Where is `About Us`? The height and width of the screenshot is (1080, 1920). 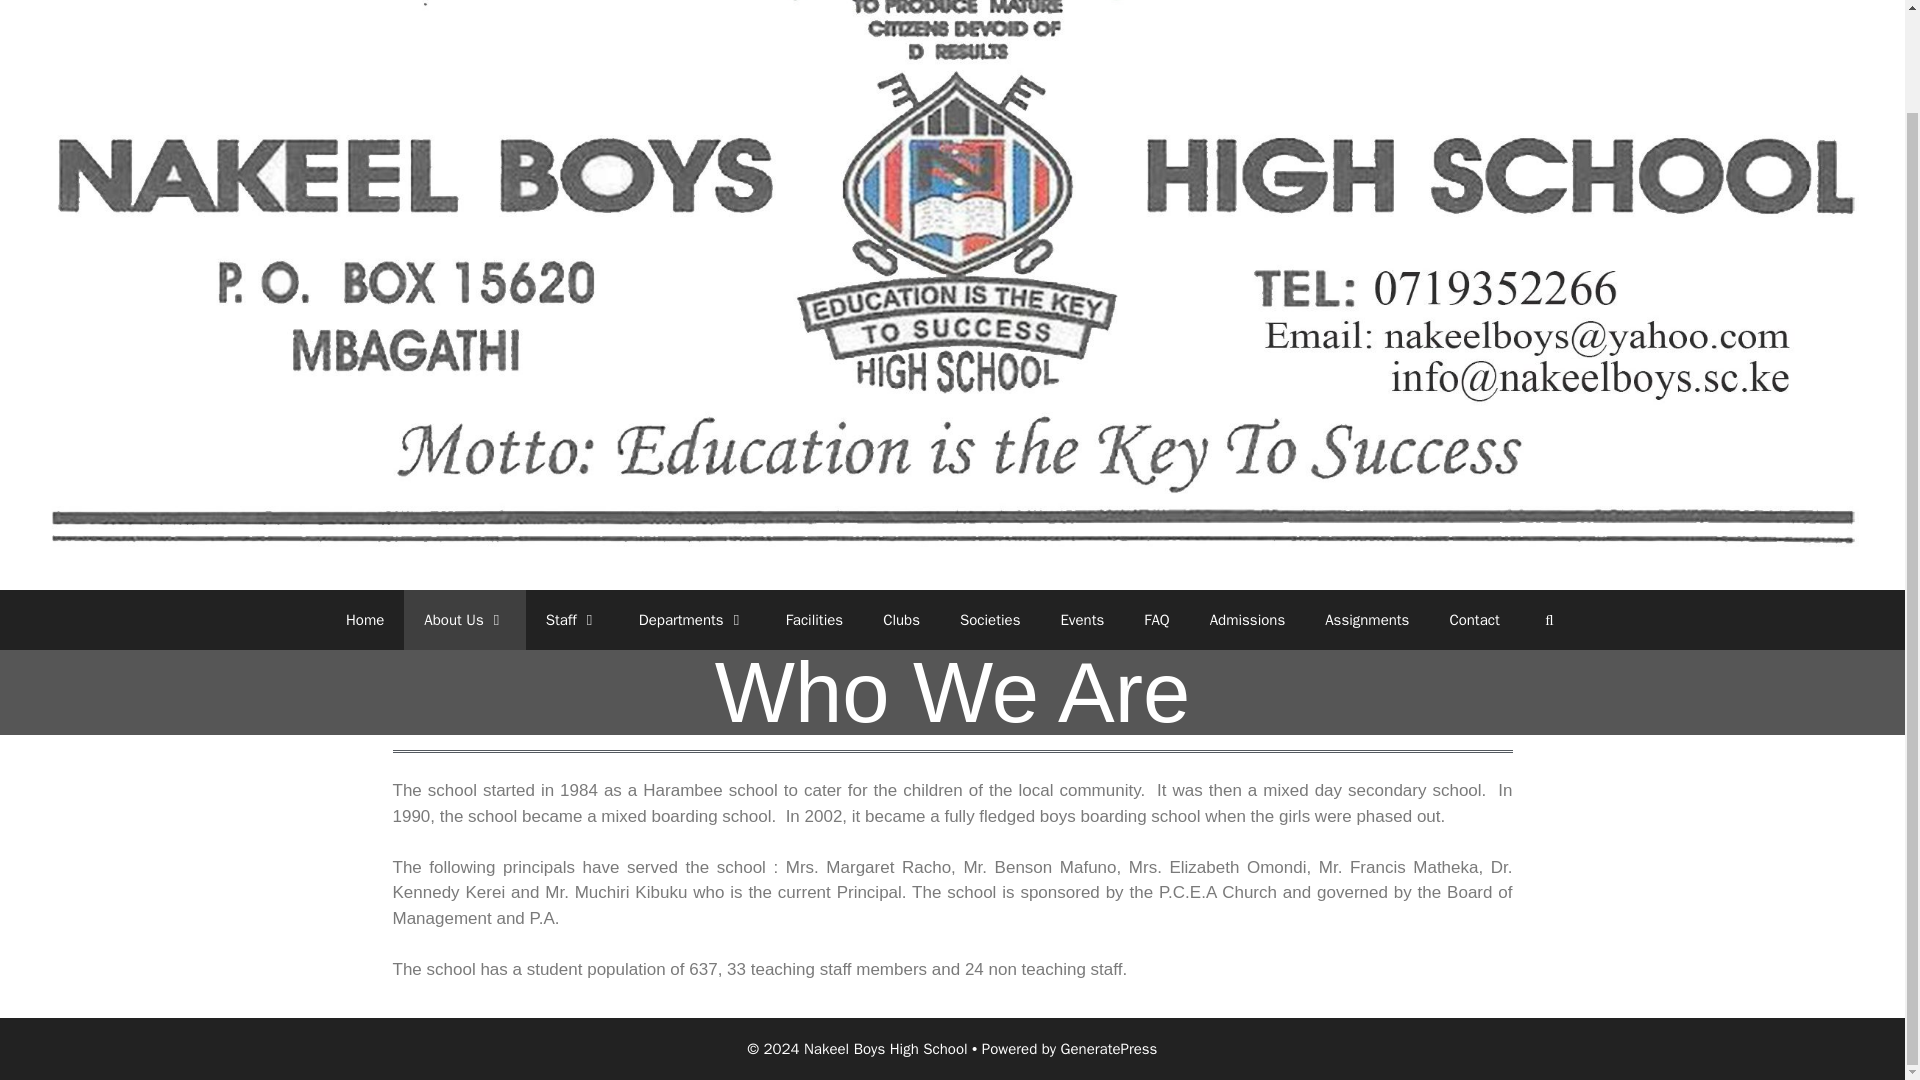 About Us is located at coordinates (464, 620).